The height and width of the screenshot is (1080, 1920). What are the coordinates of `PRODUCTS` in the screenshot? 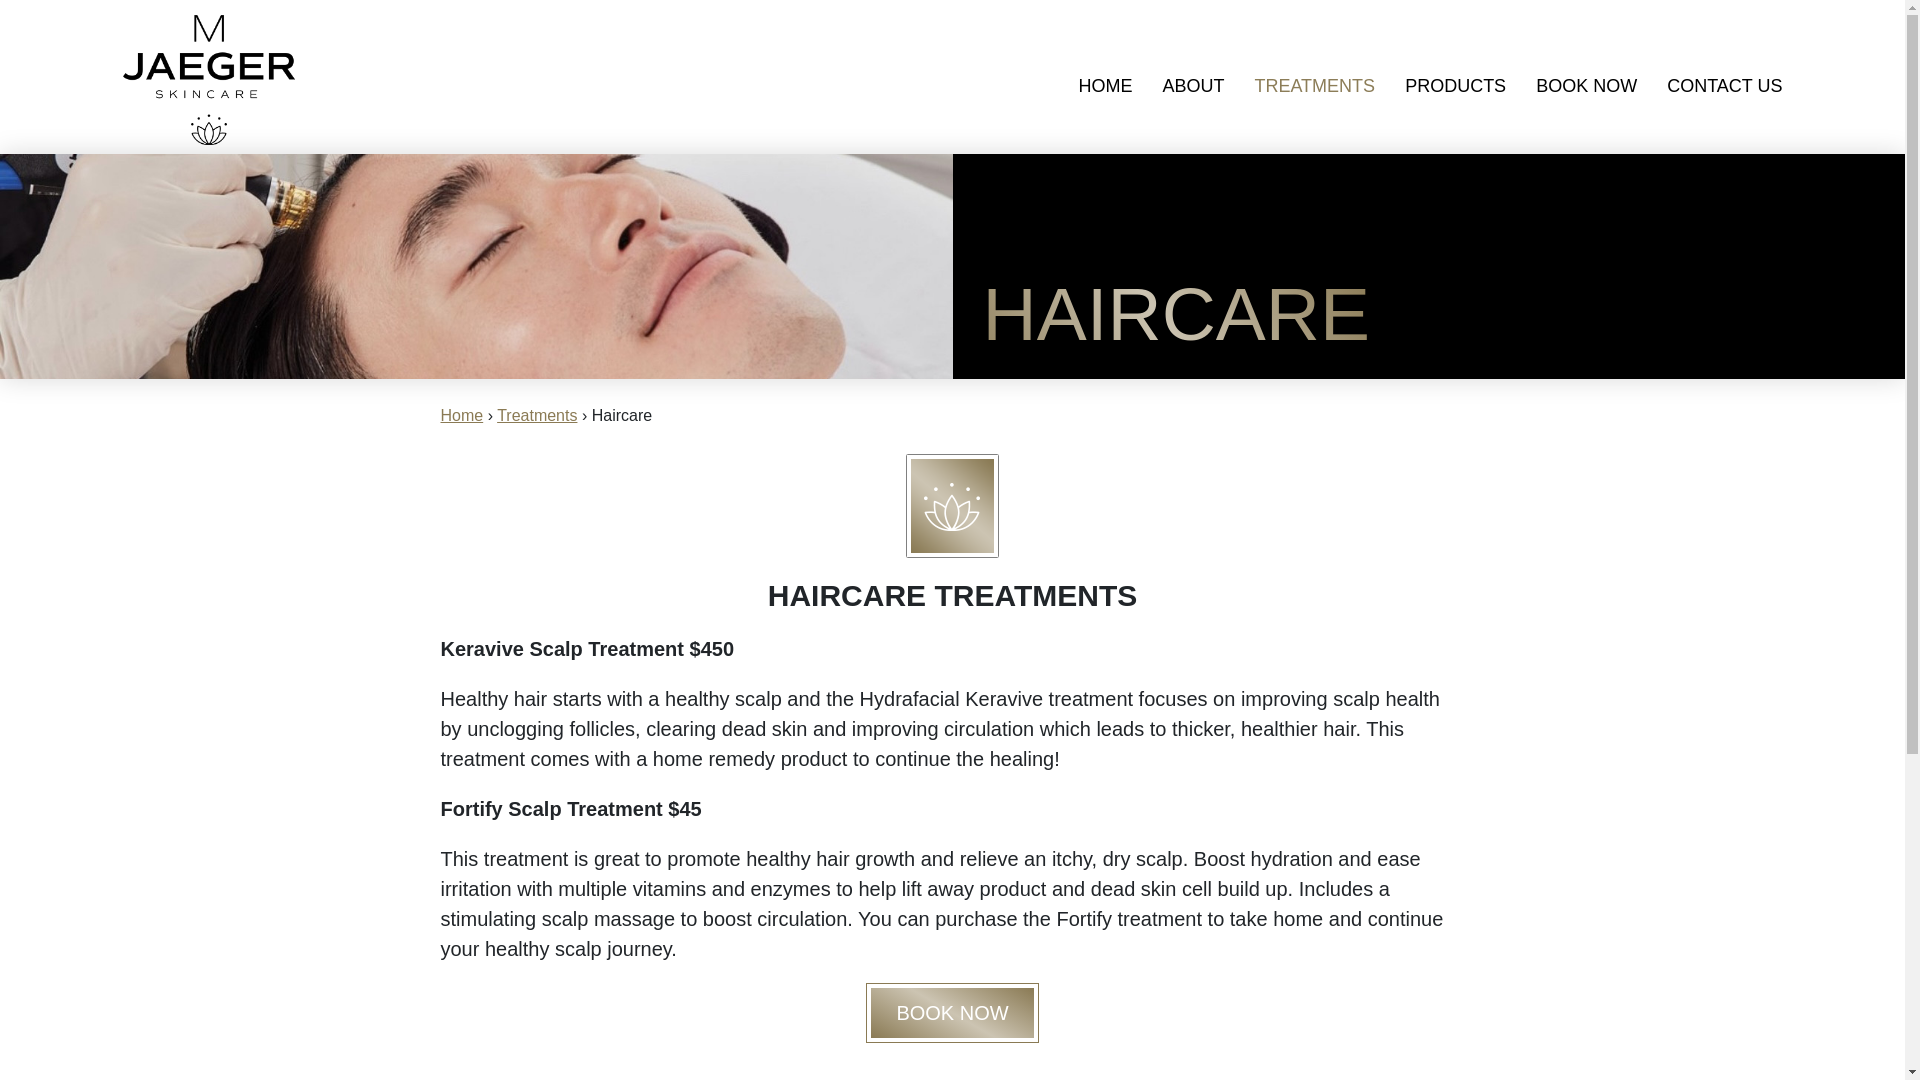 It's located at (1455, 86).